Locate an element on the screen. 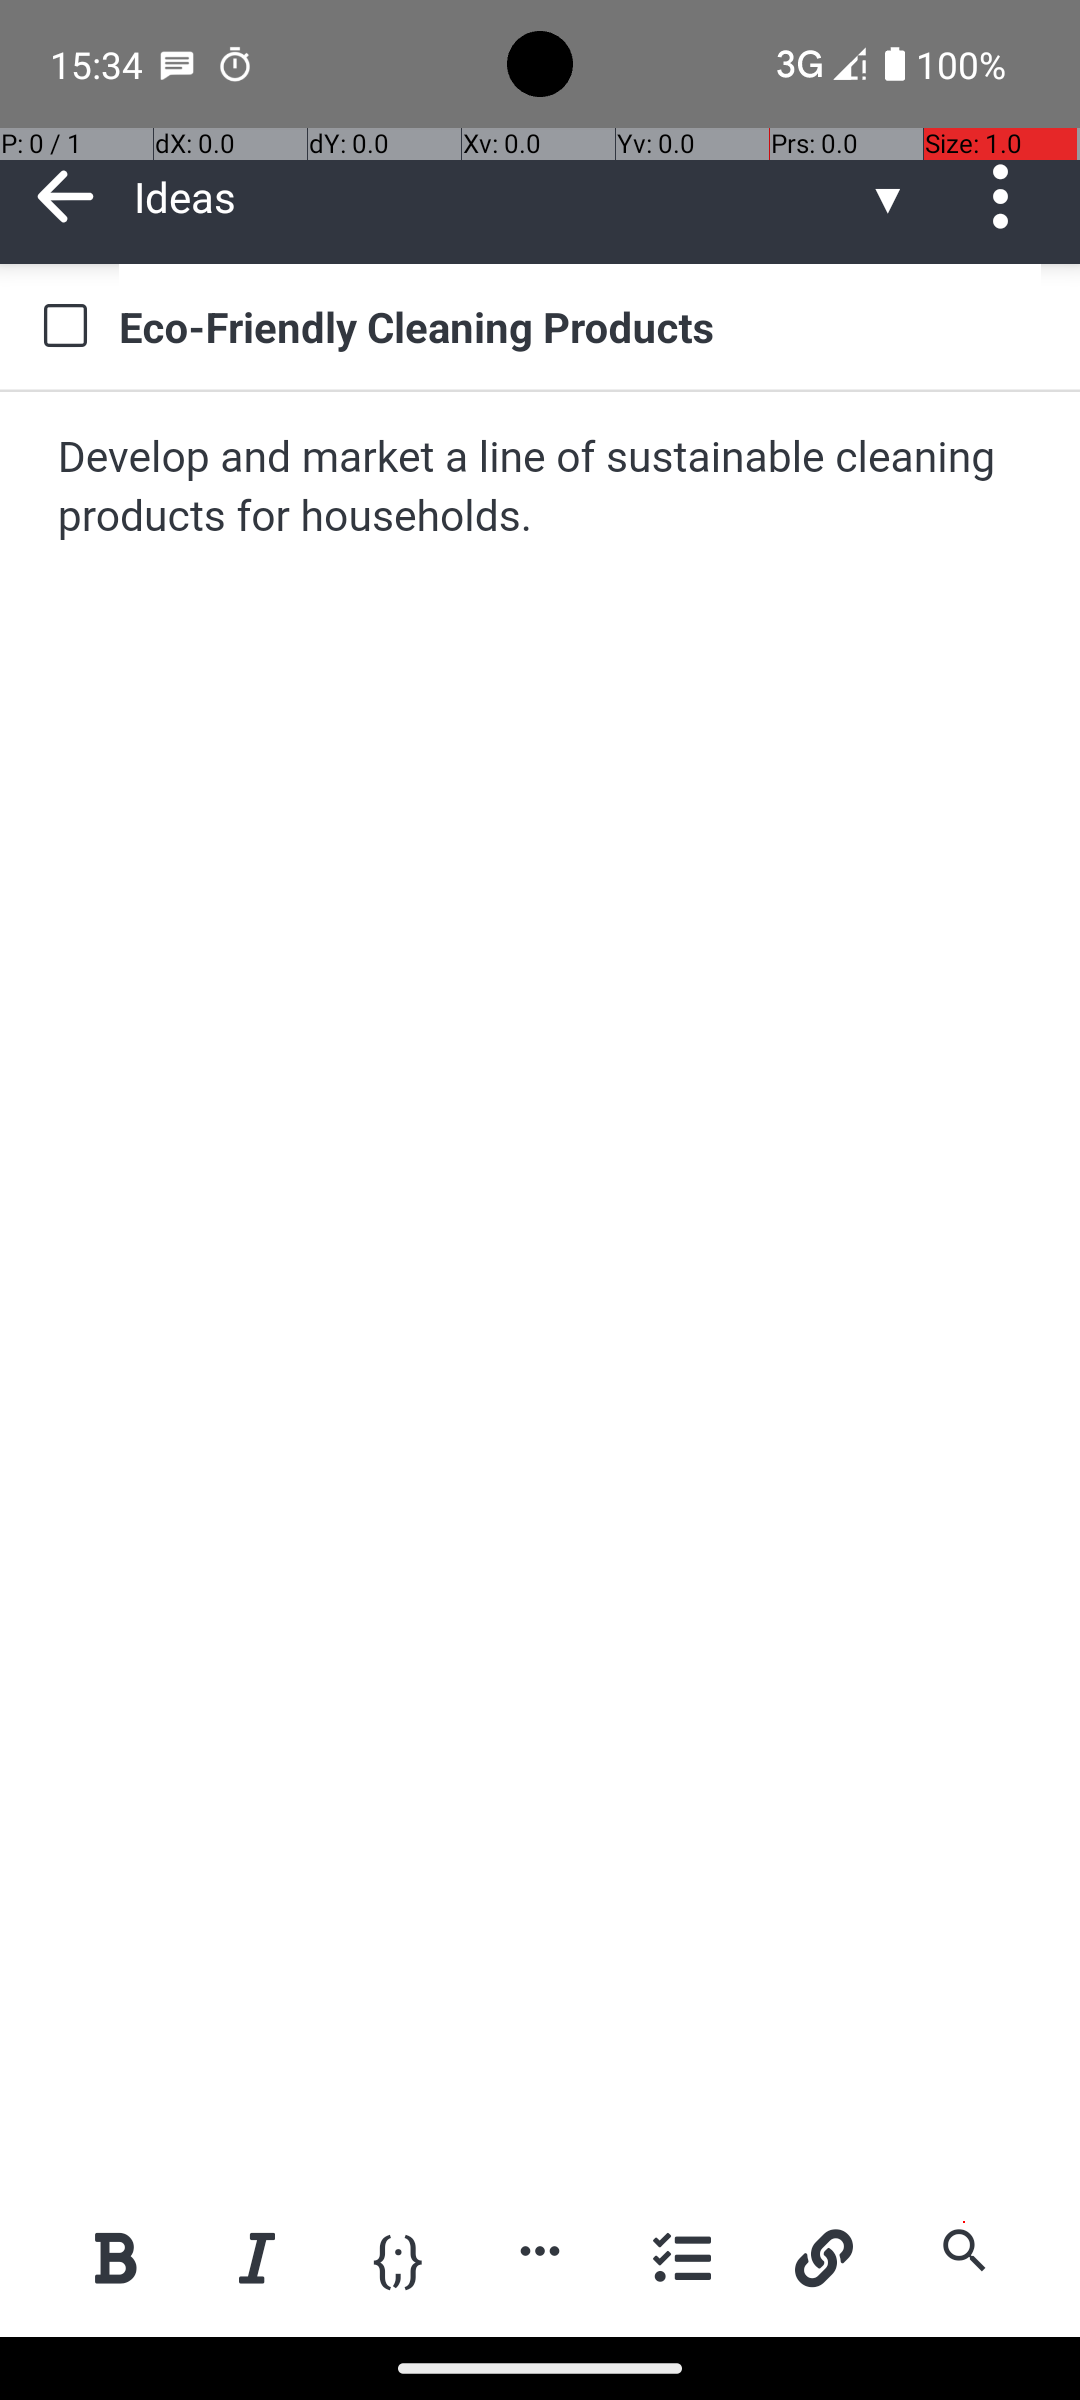 This screenshot has height=2400, width=1080. Link is located at coordinates (823, 2258).